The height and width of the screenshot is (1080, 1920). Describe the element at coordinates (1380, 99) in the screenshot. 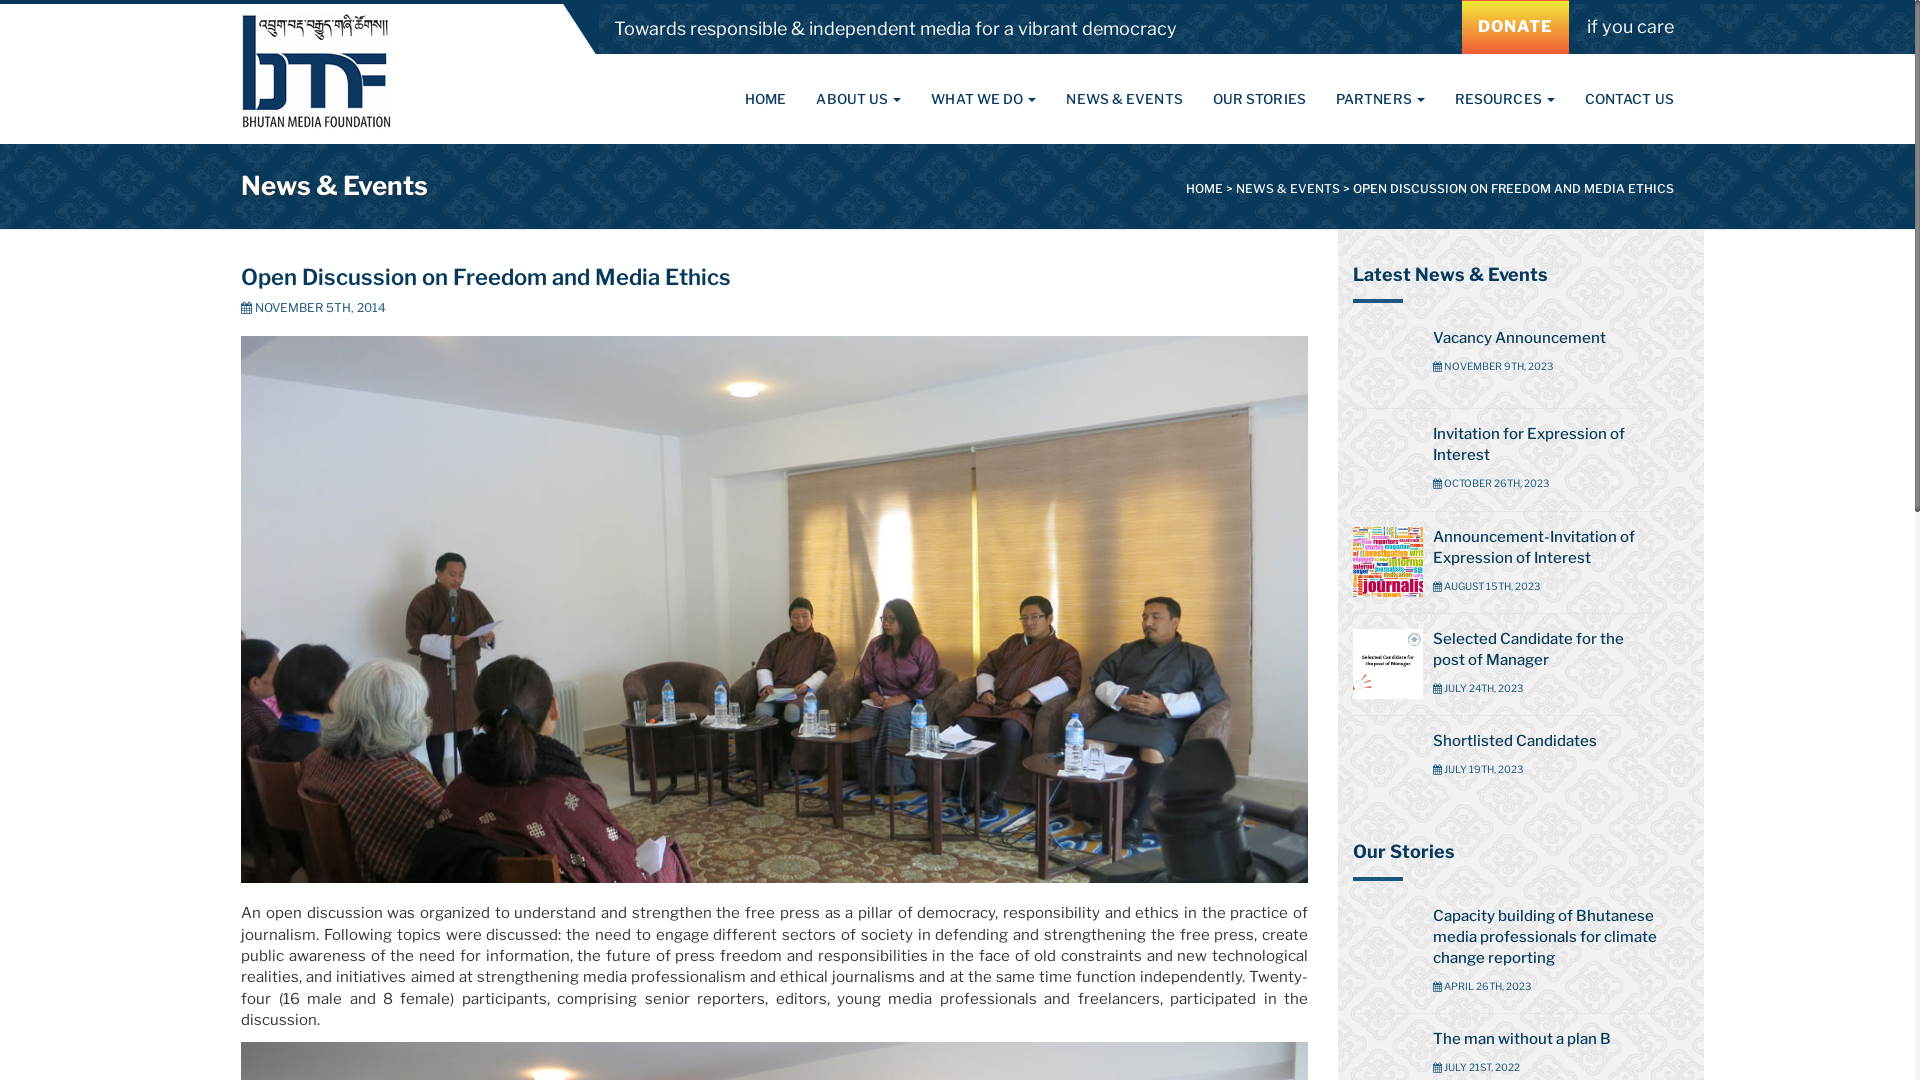

I see `PARTNERS` at that location.